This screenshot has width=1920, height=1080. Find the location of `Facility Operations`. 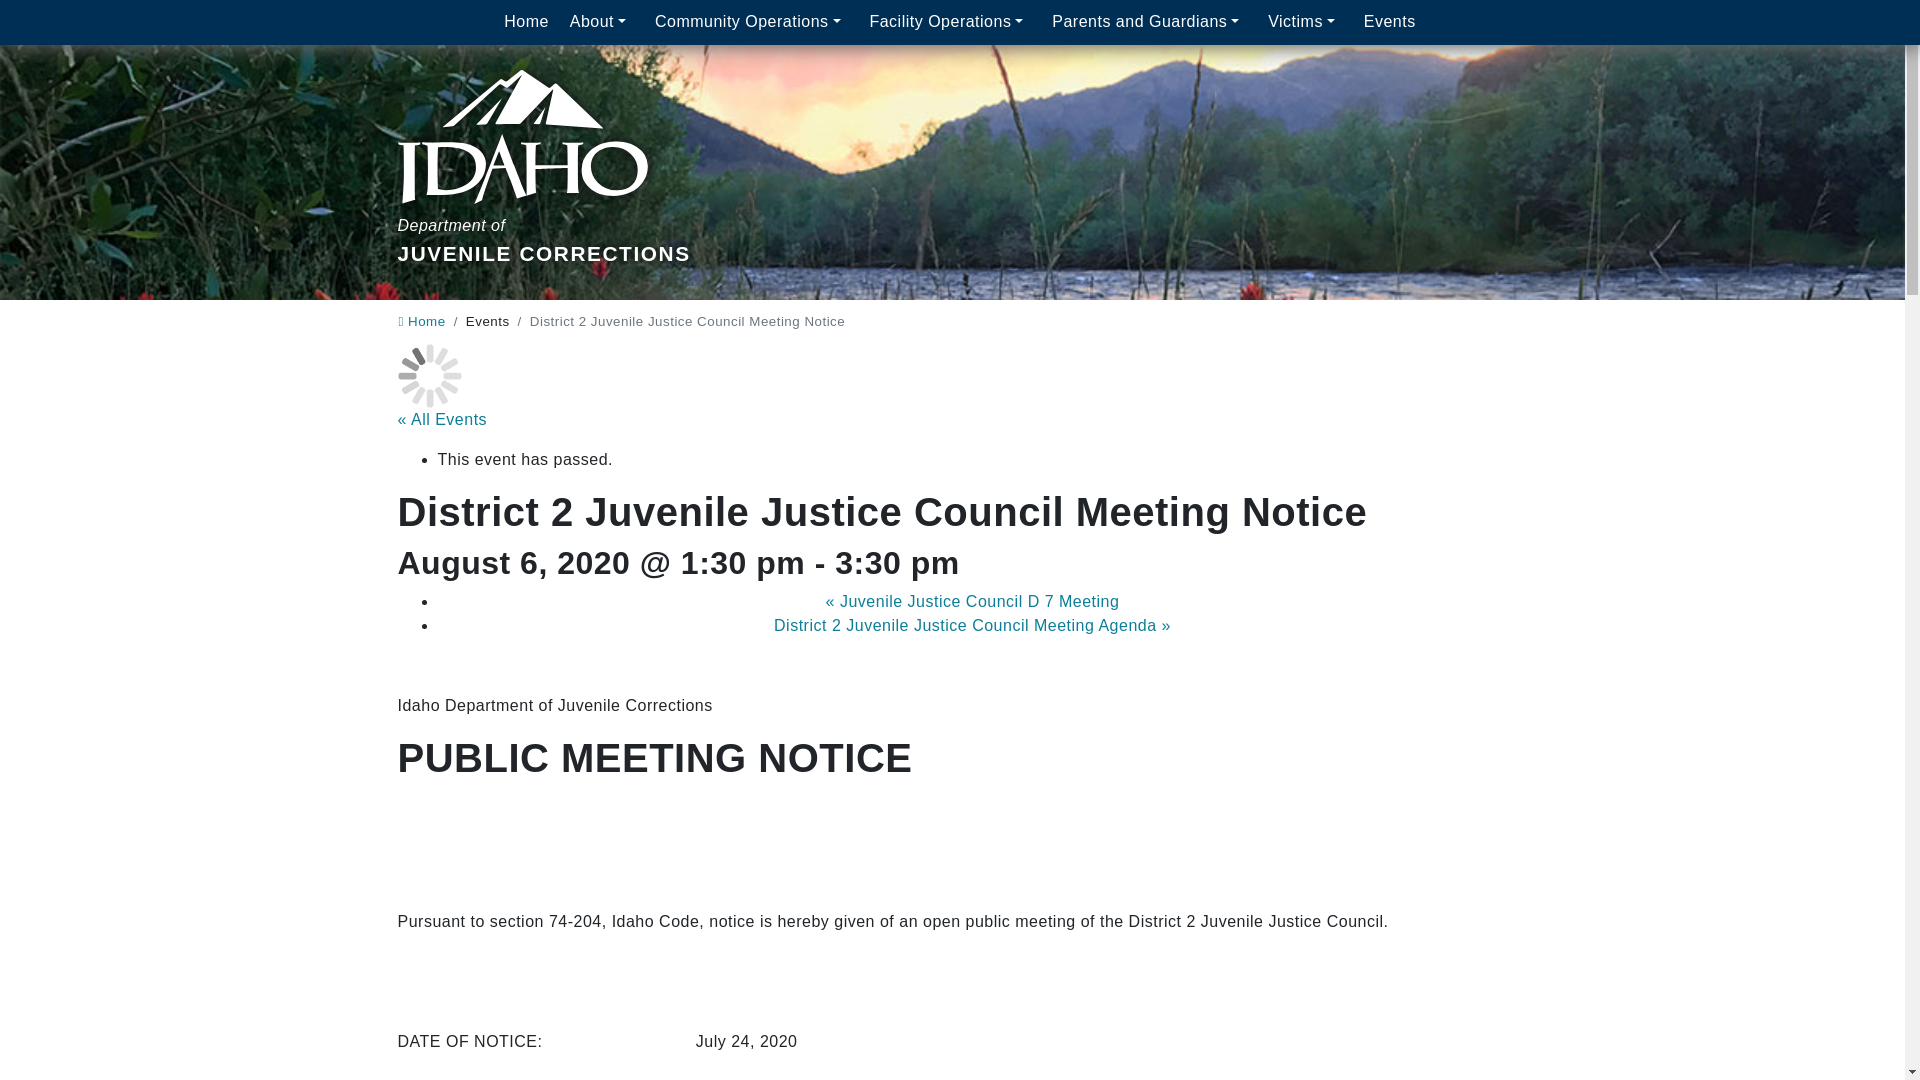

Facility Operations is located at coordinates (950, 22).